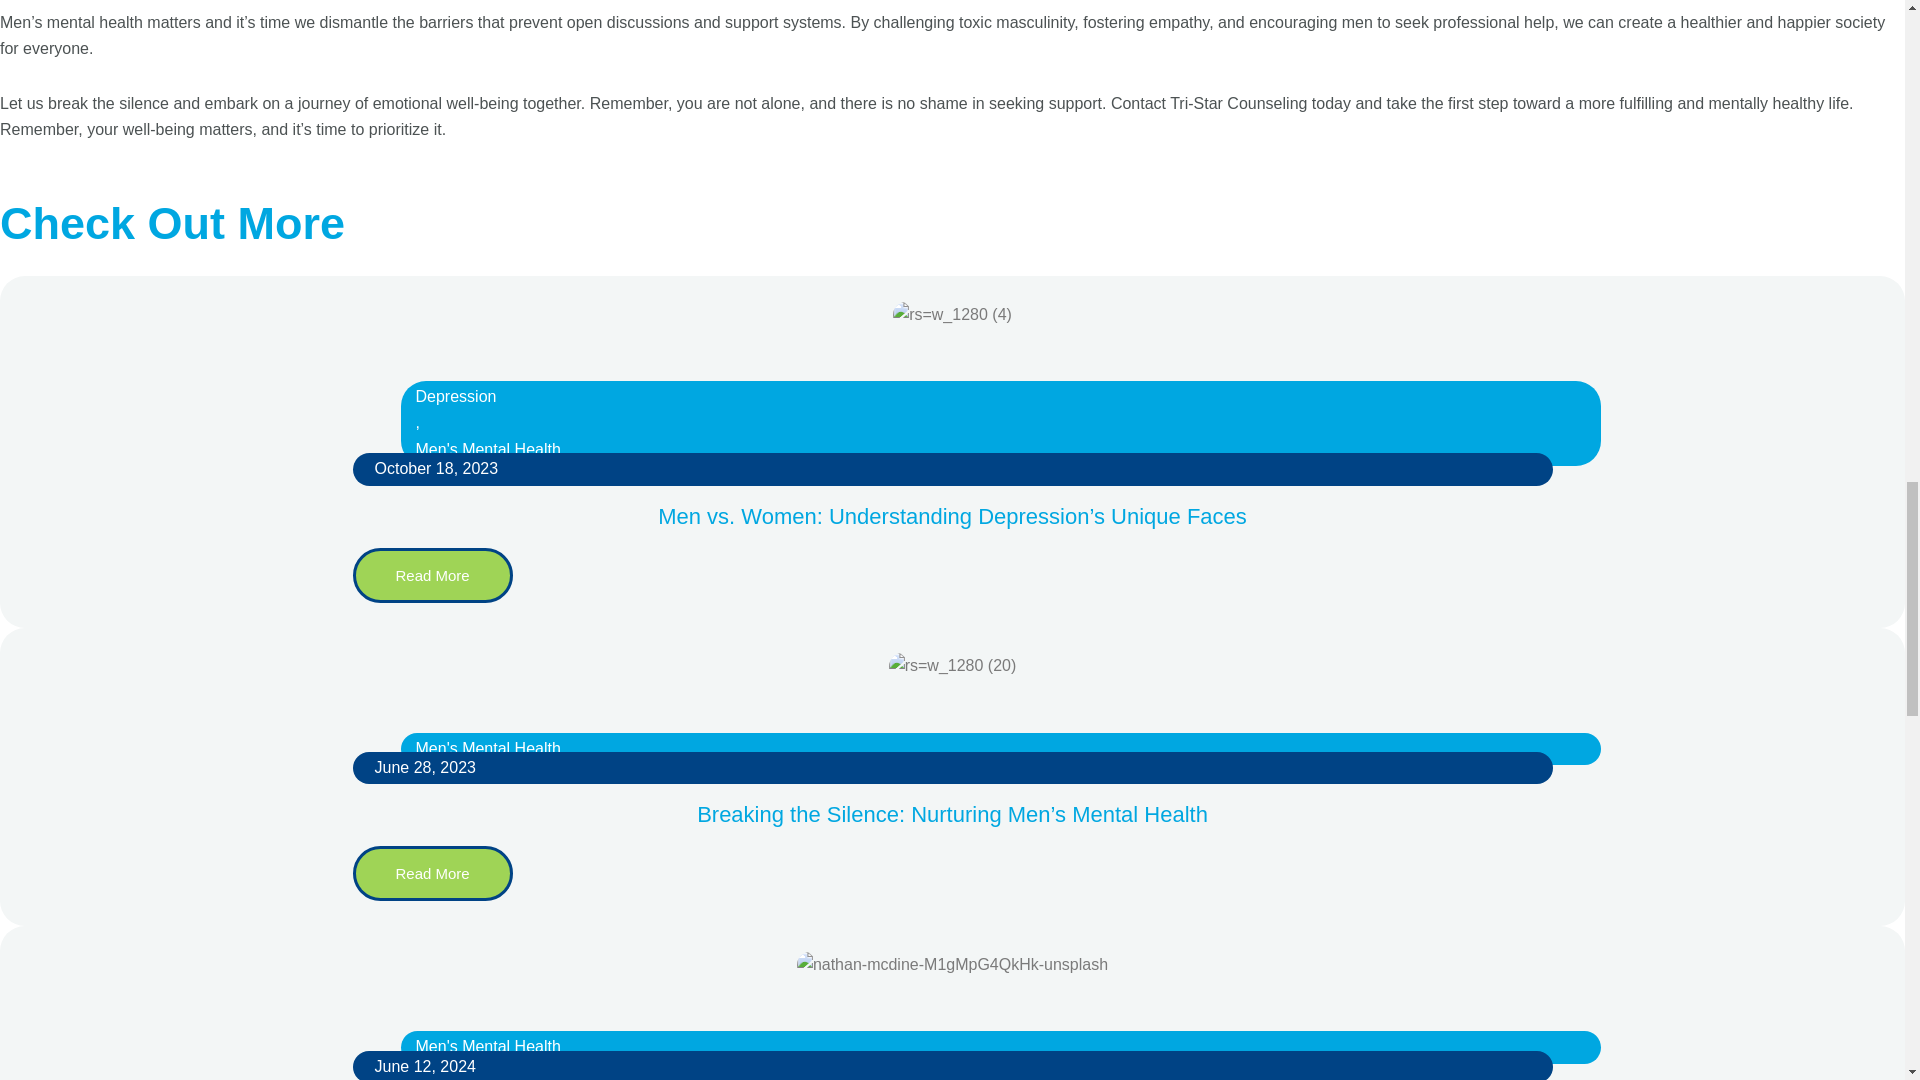 This screenshot has width=1920, height=1080. I want to click on Read More, so click(432, 872).